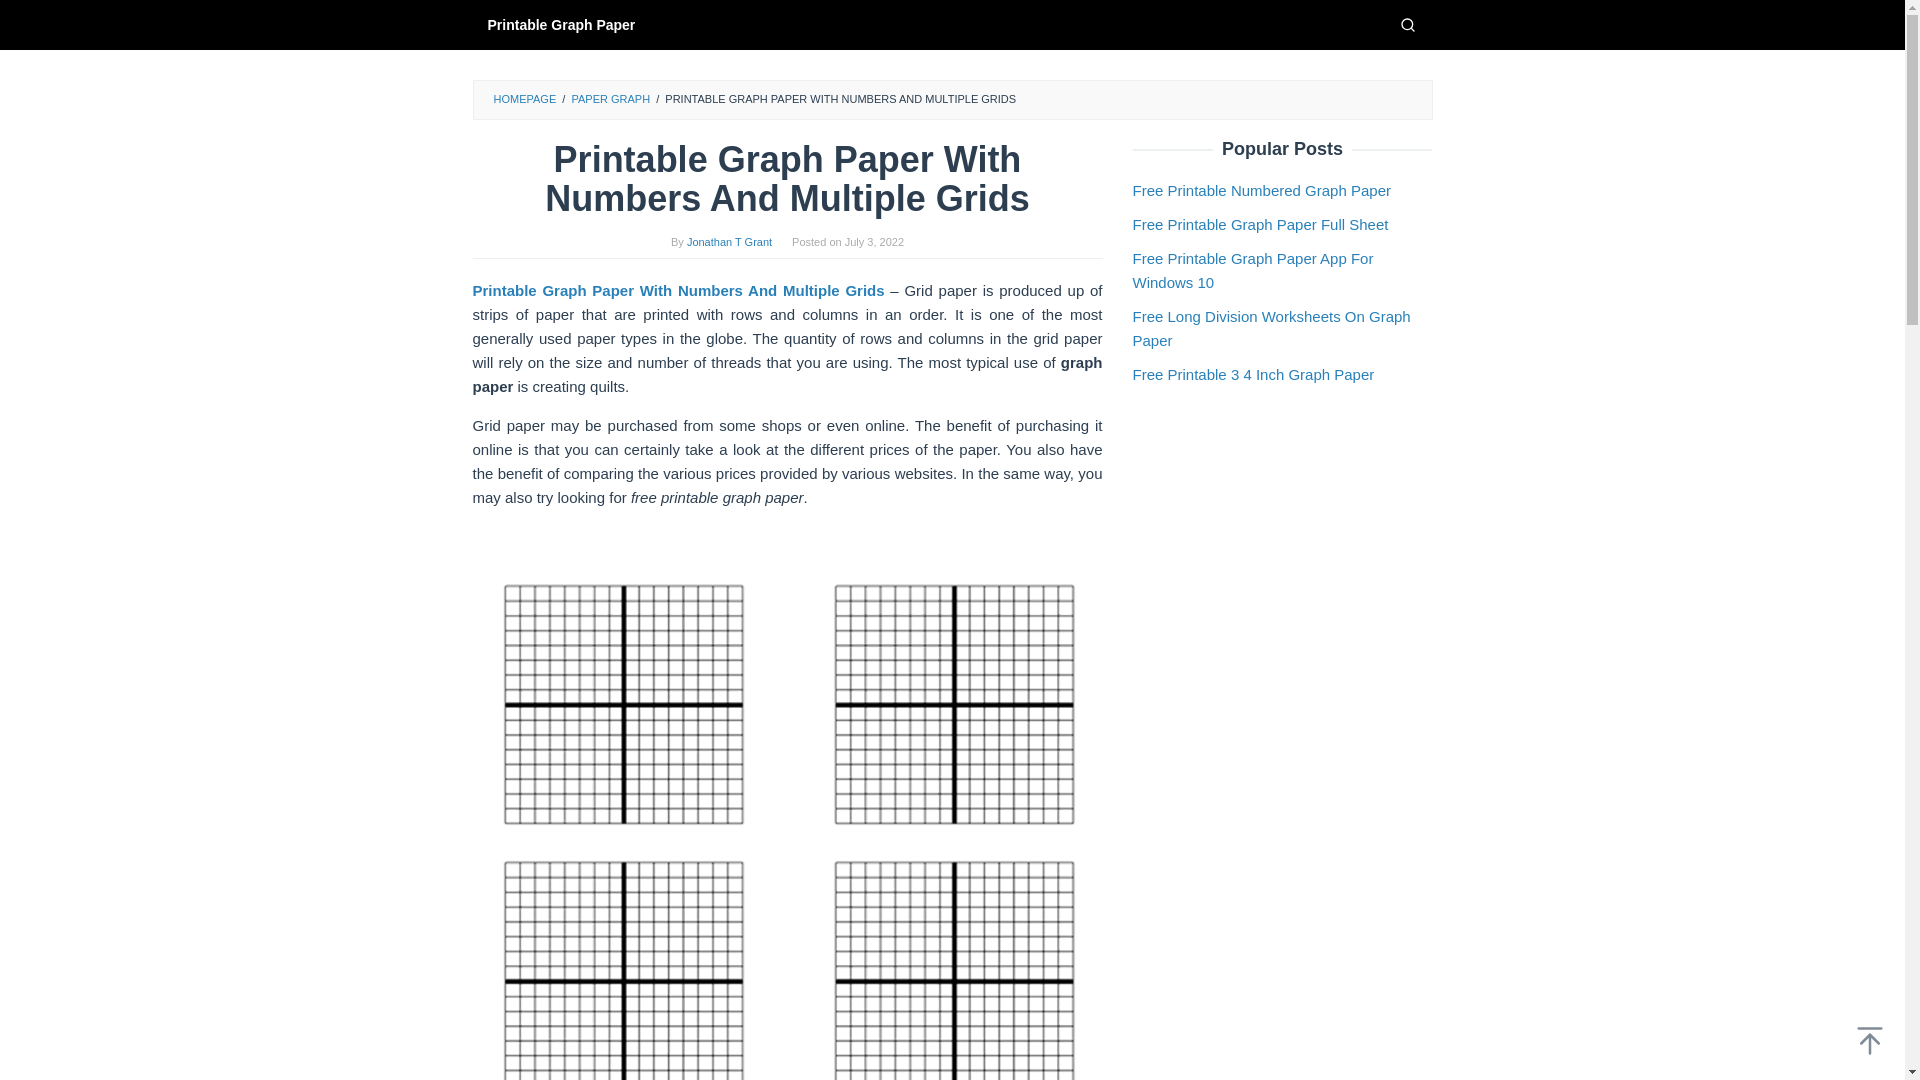 Image resolution: width=1920 pixels, height=1080 pixels. Describe the element at coordinates (610, 98) in the screenshot. I see `PAPER GRAPH` at that location.